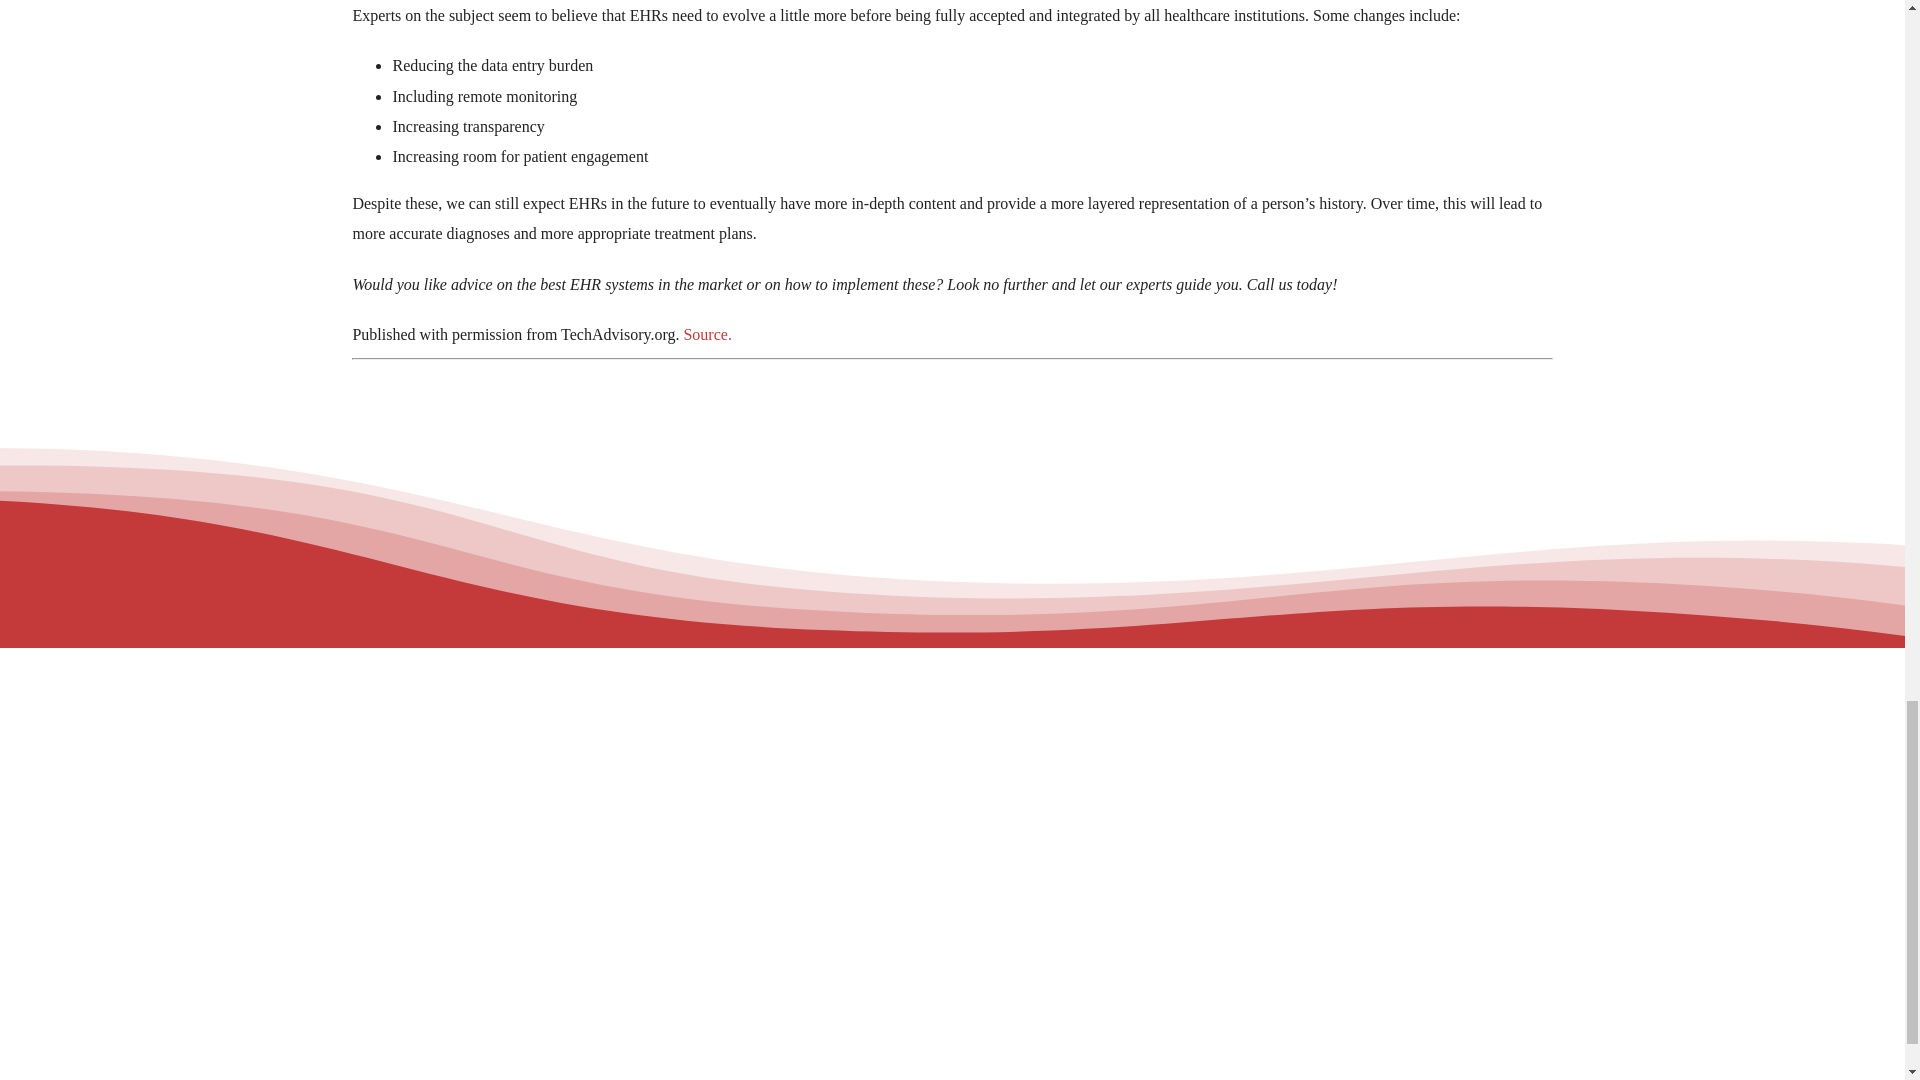  Describe the element at coordinates (707, 334) in the screenshot. I see `Source.` at that location.